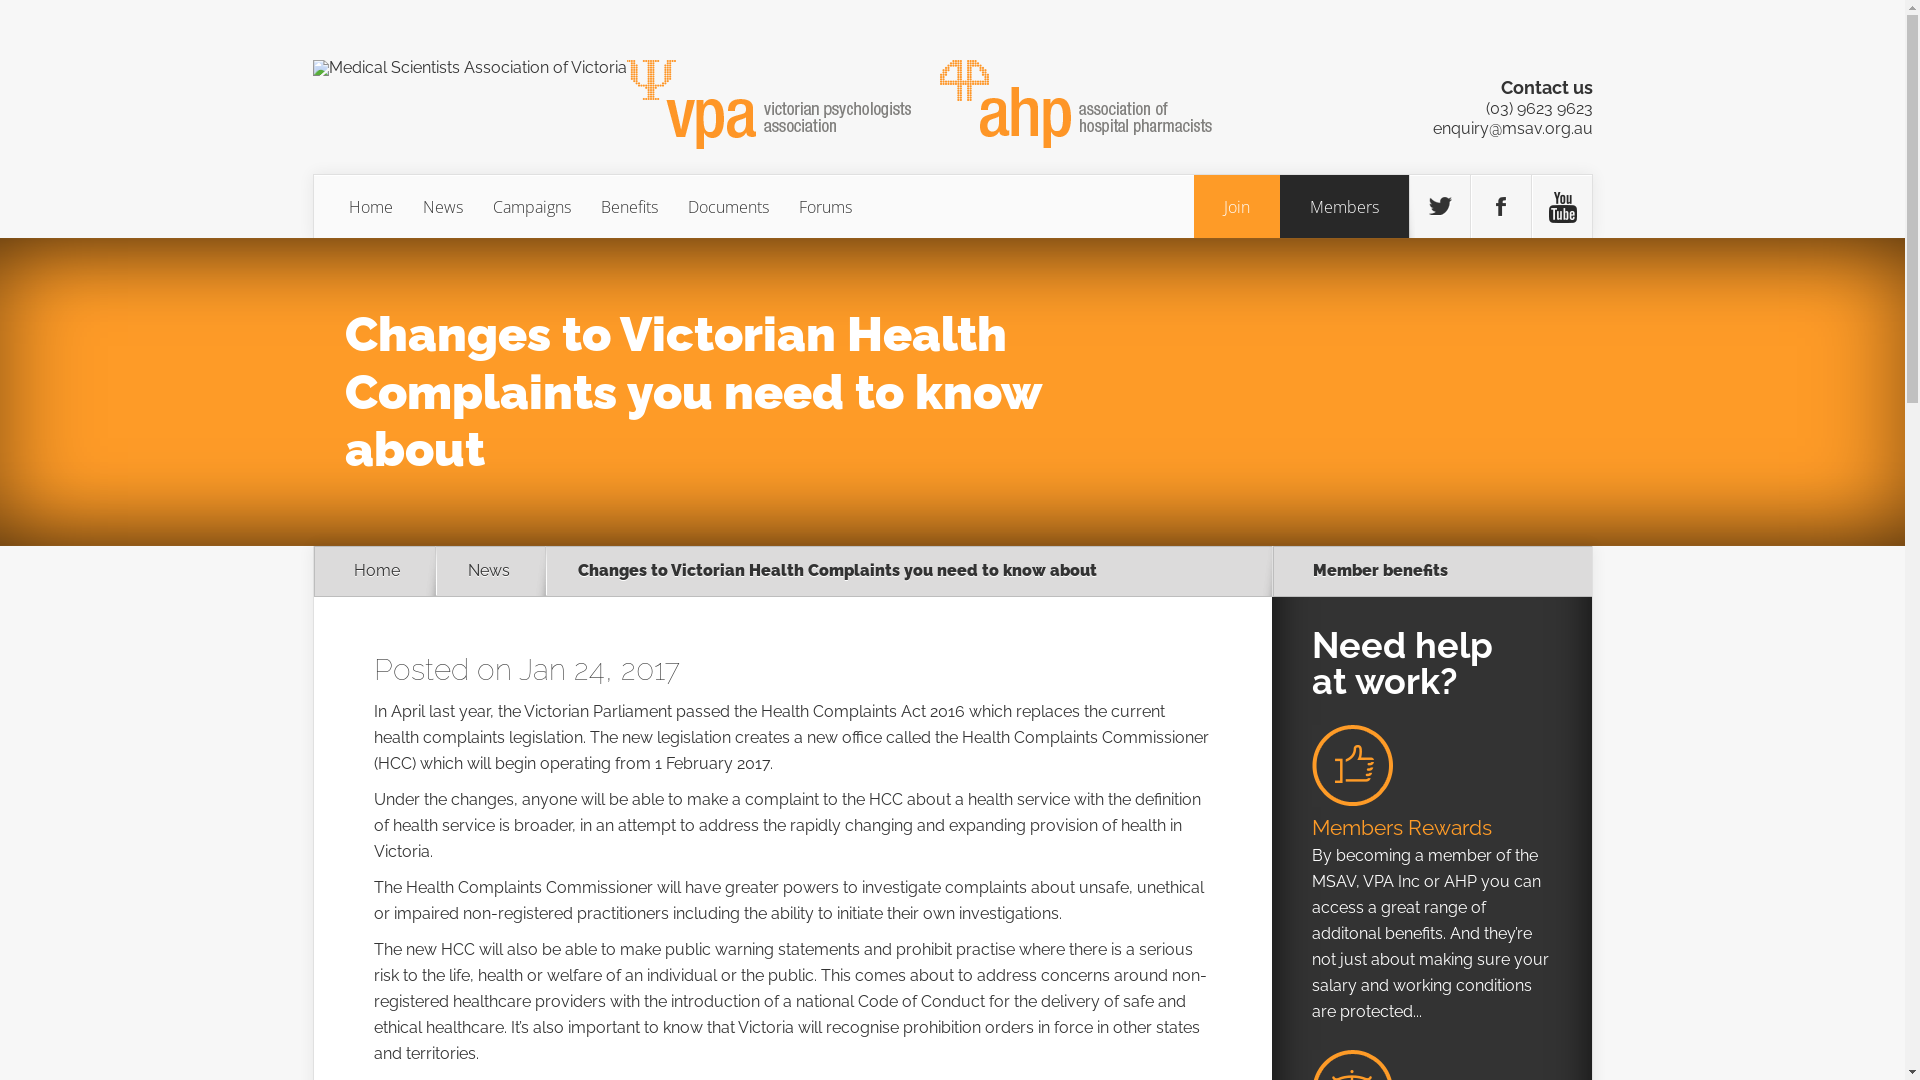  I want to click on Follow us on Facebook, so click(1500, 207).